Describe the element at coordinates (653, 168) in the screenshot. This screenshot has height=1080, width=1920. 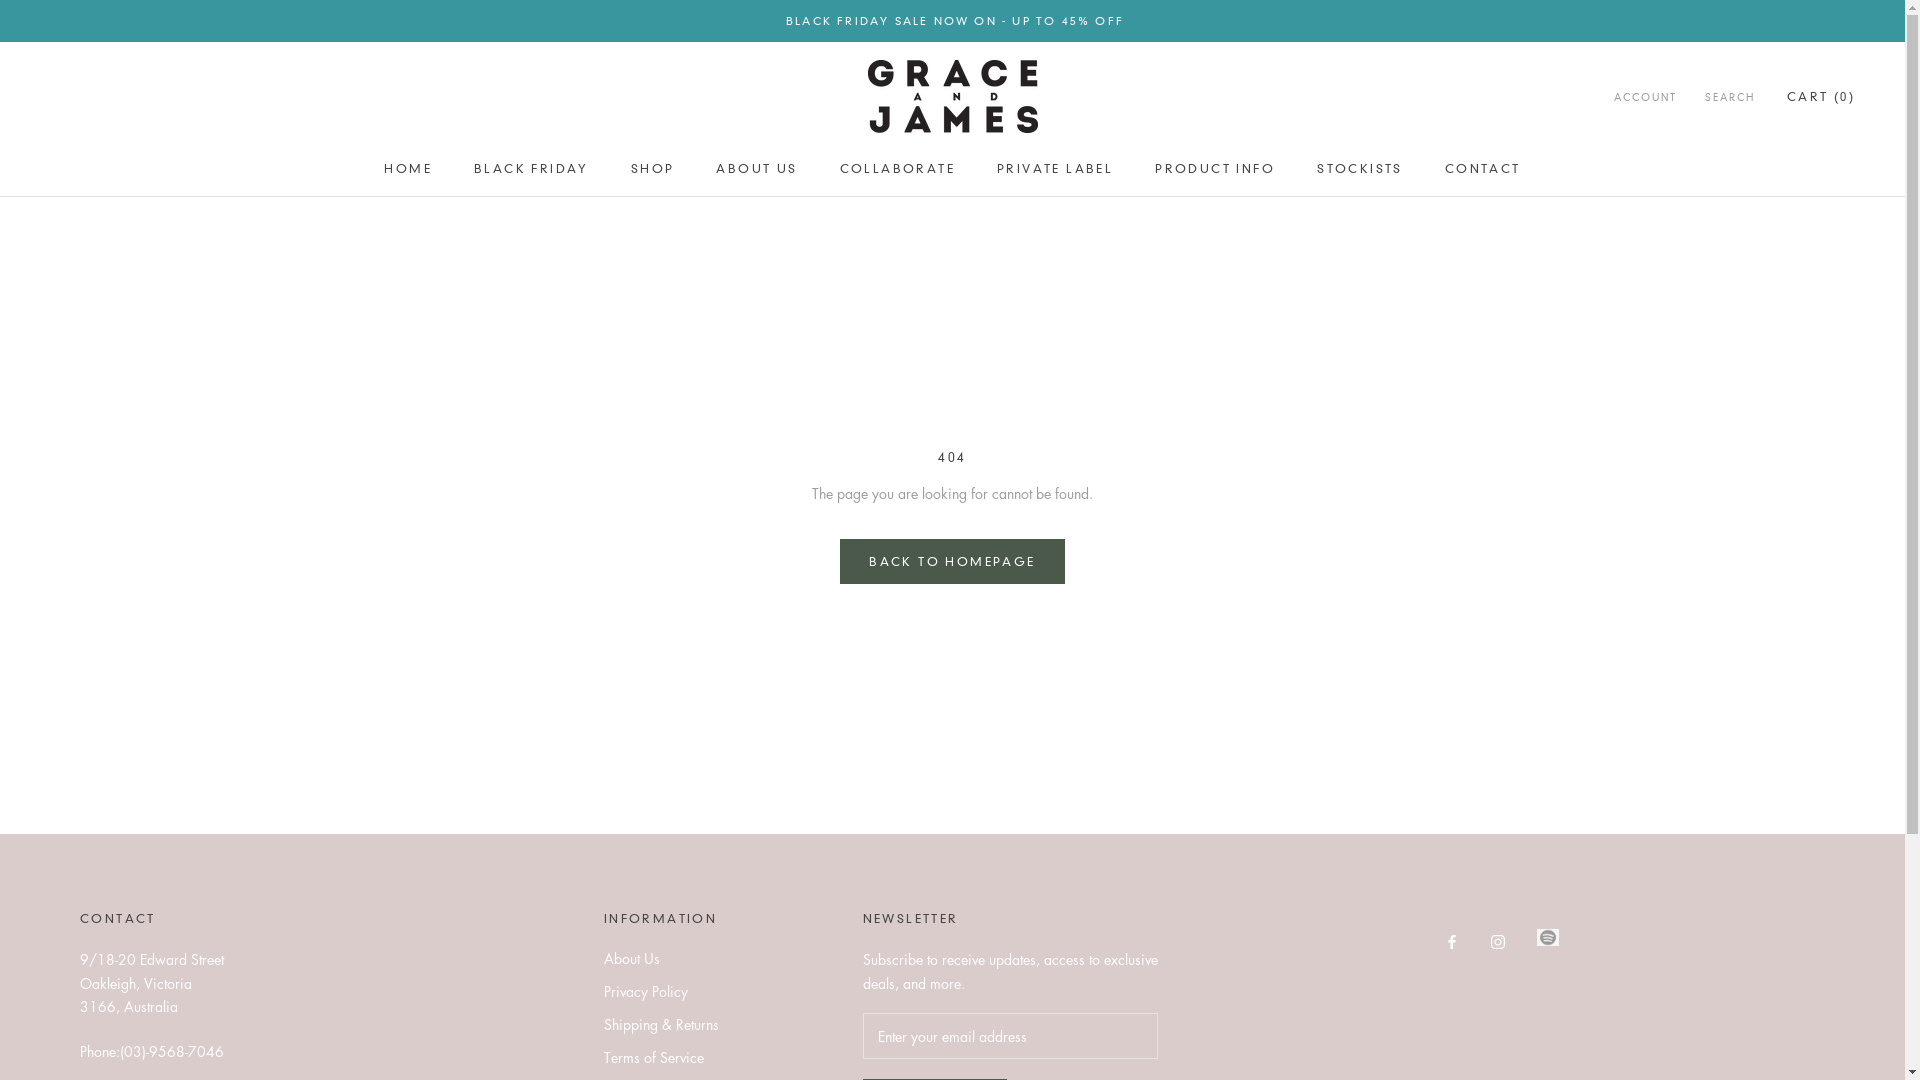
I see `SHOP` at that location.